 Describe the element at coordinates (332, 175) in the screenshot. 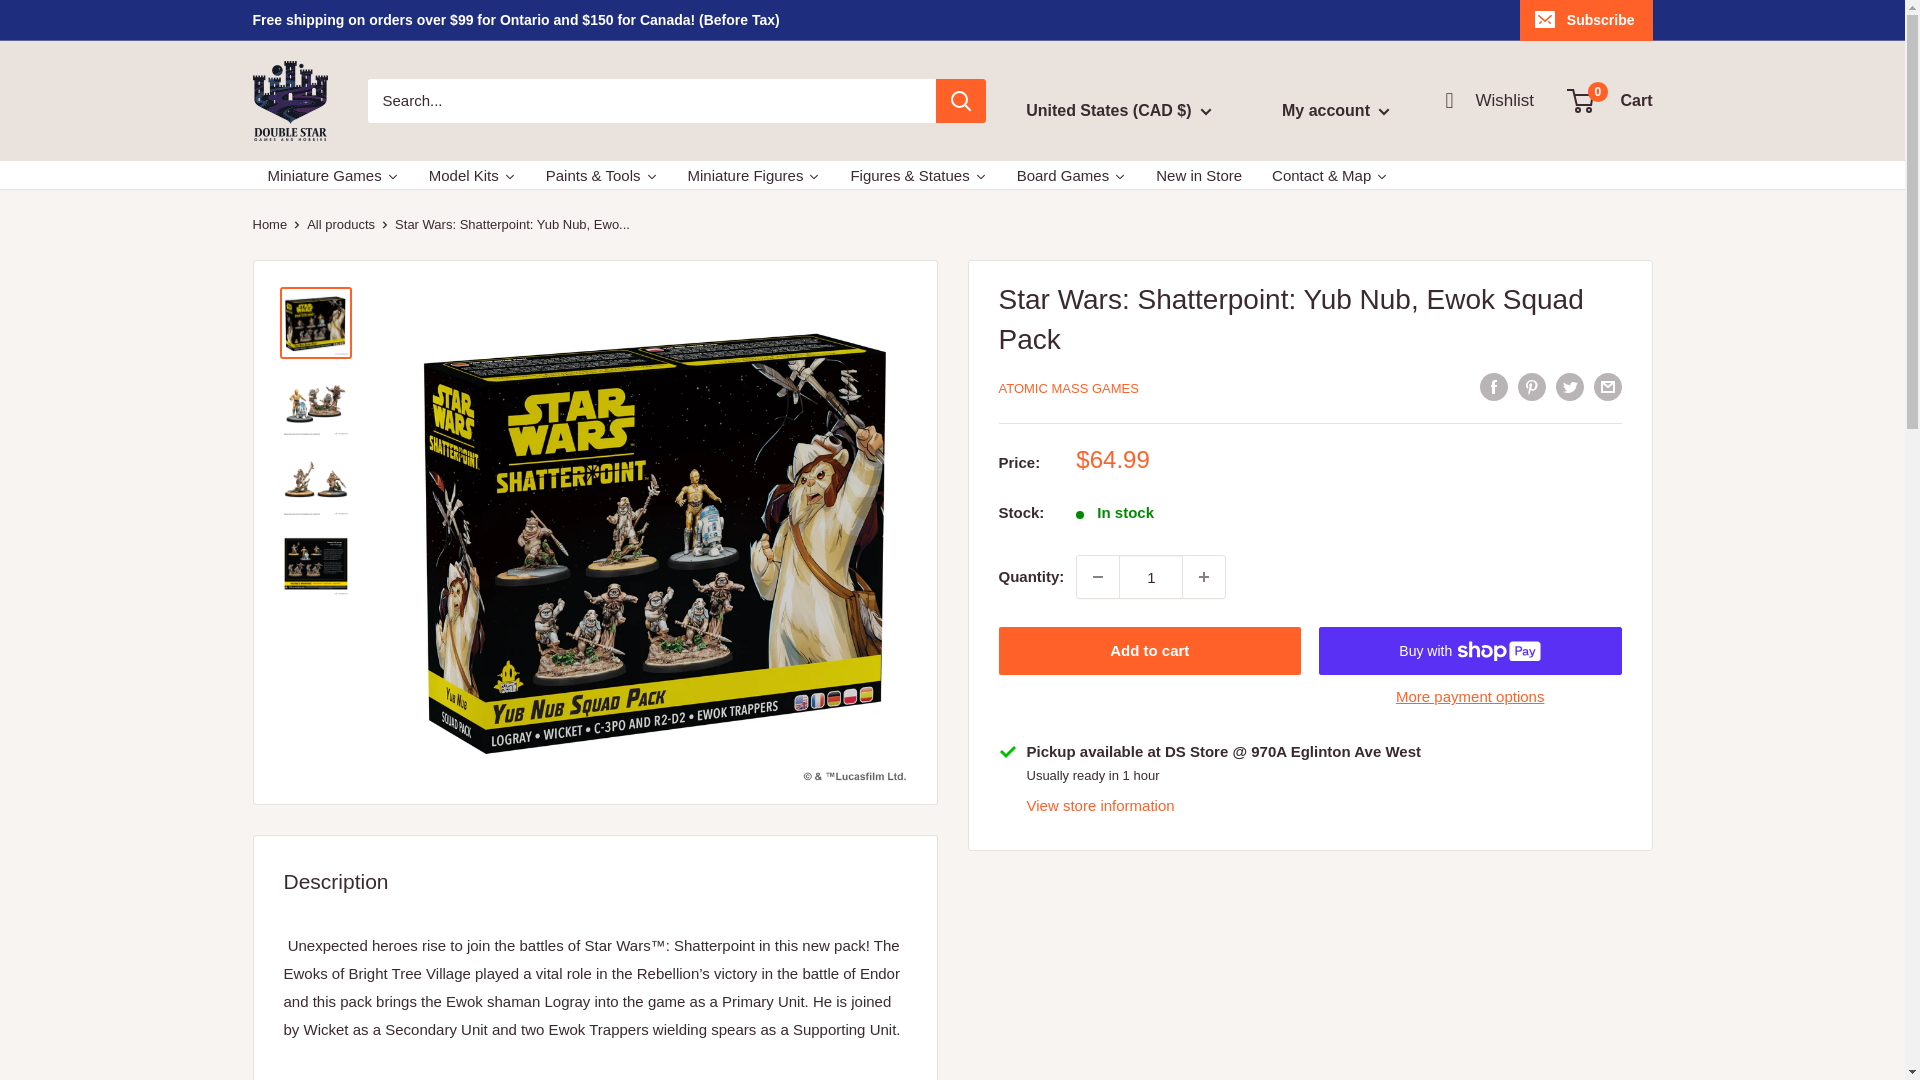

I see `Miniature Games` at that location.